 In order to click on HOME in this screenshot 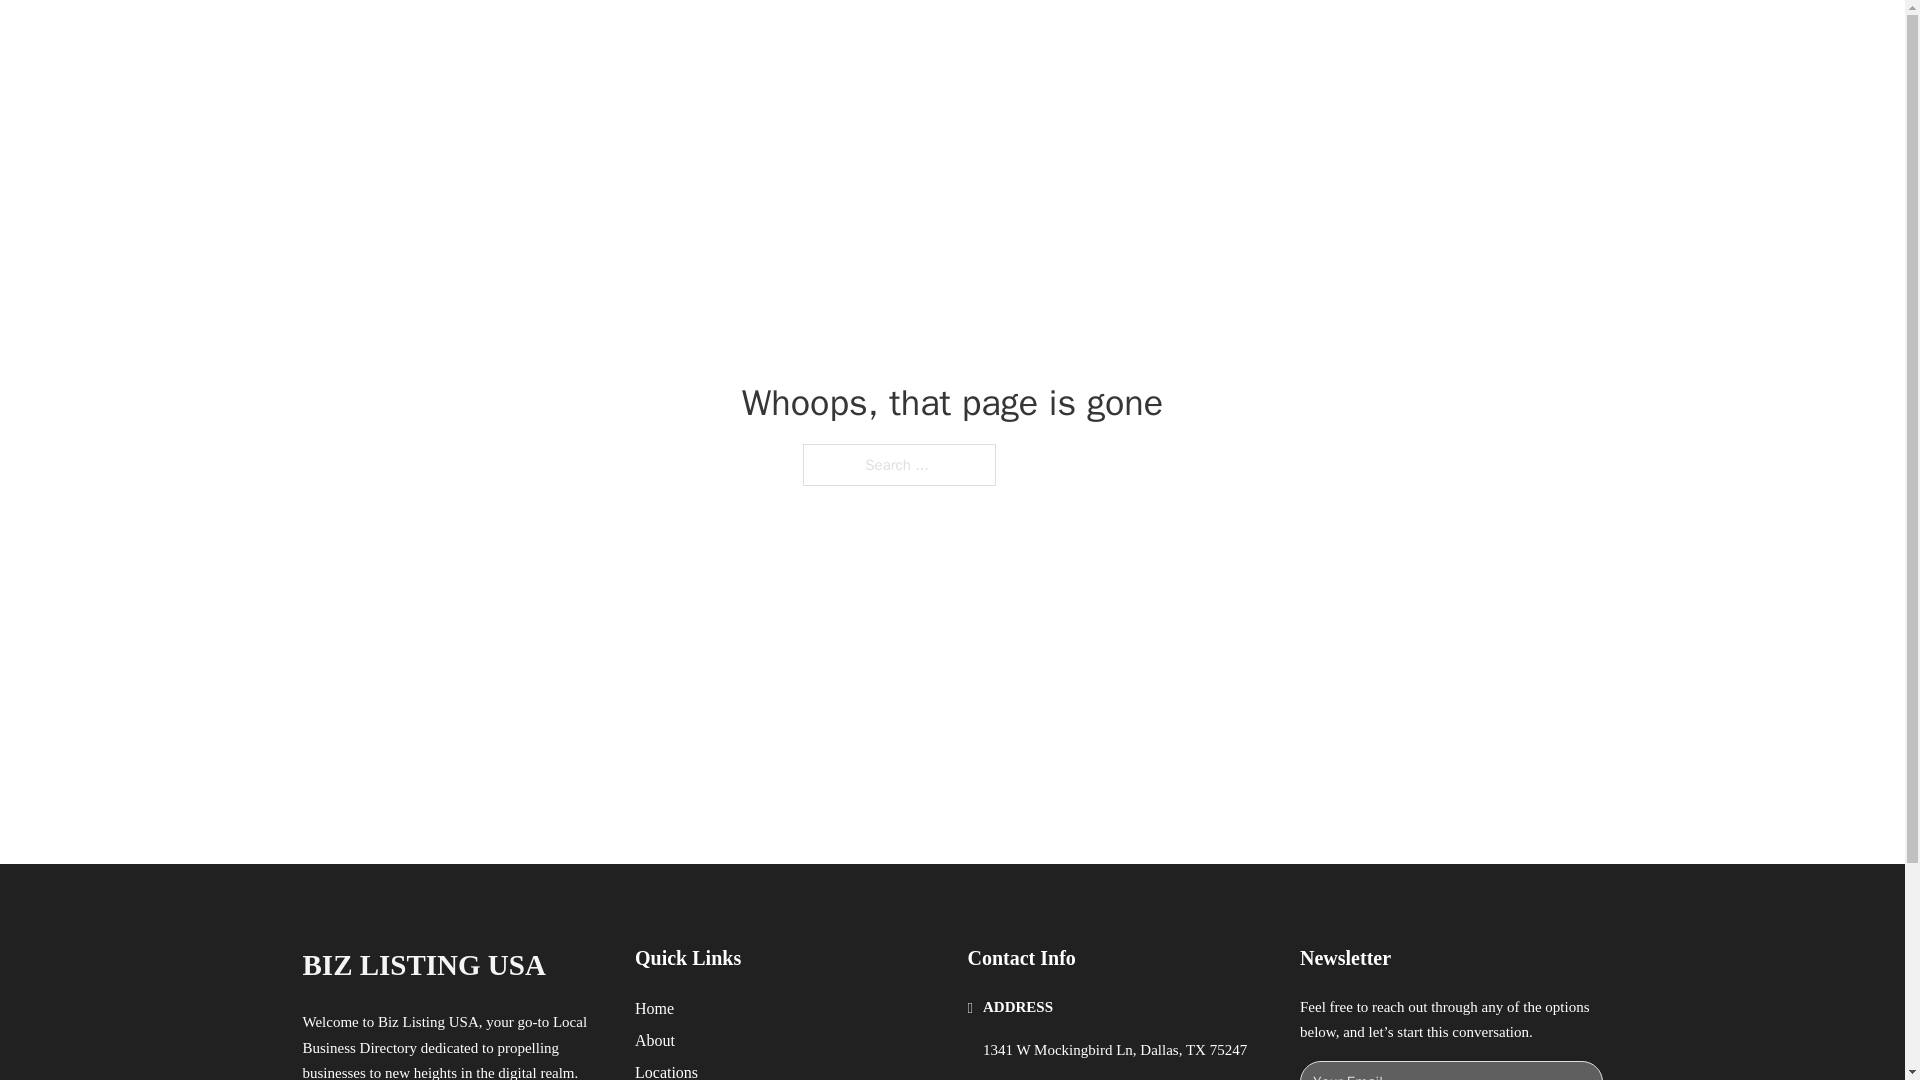, I will do `click(1212, 38)`.